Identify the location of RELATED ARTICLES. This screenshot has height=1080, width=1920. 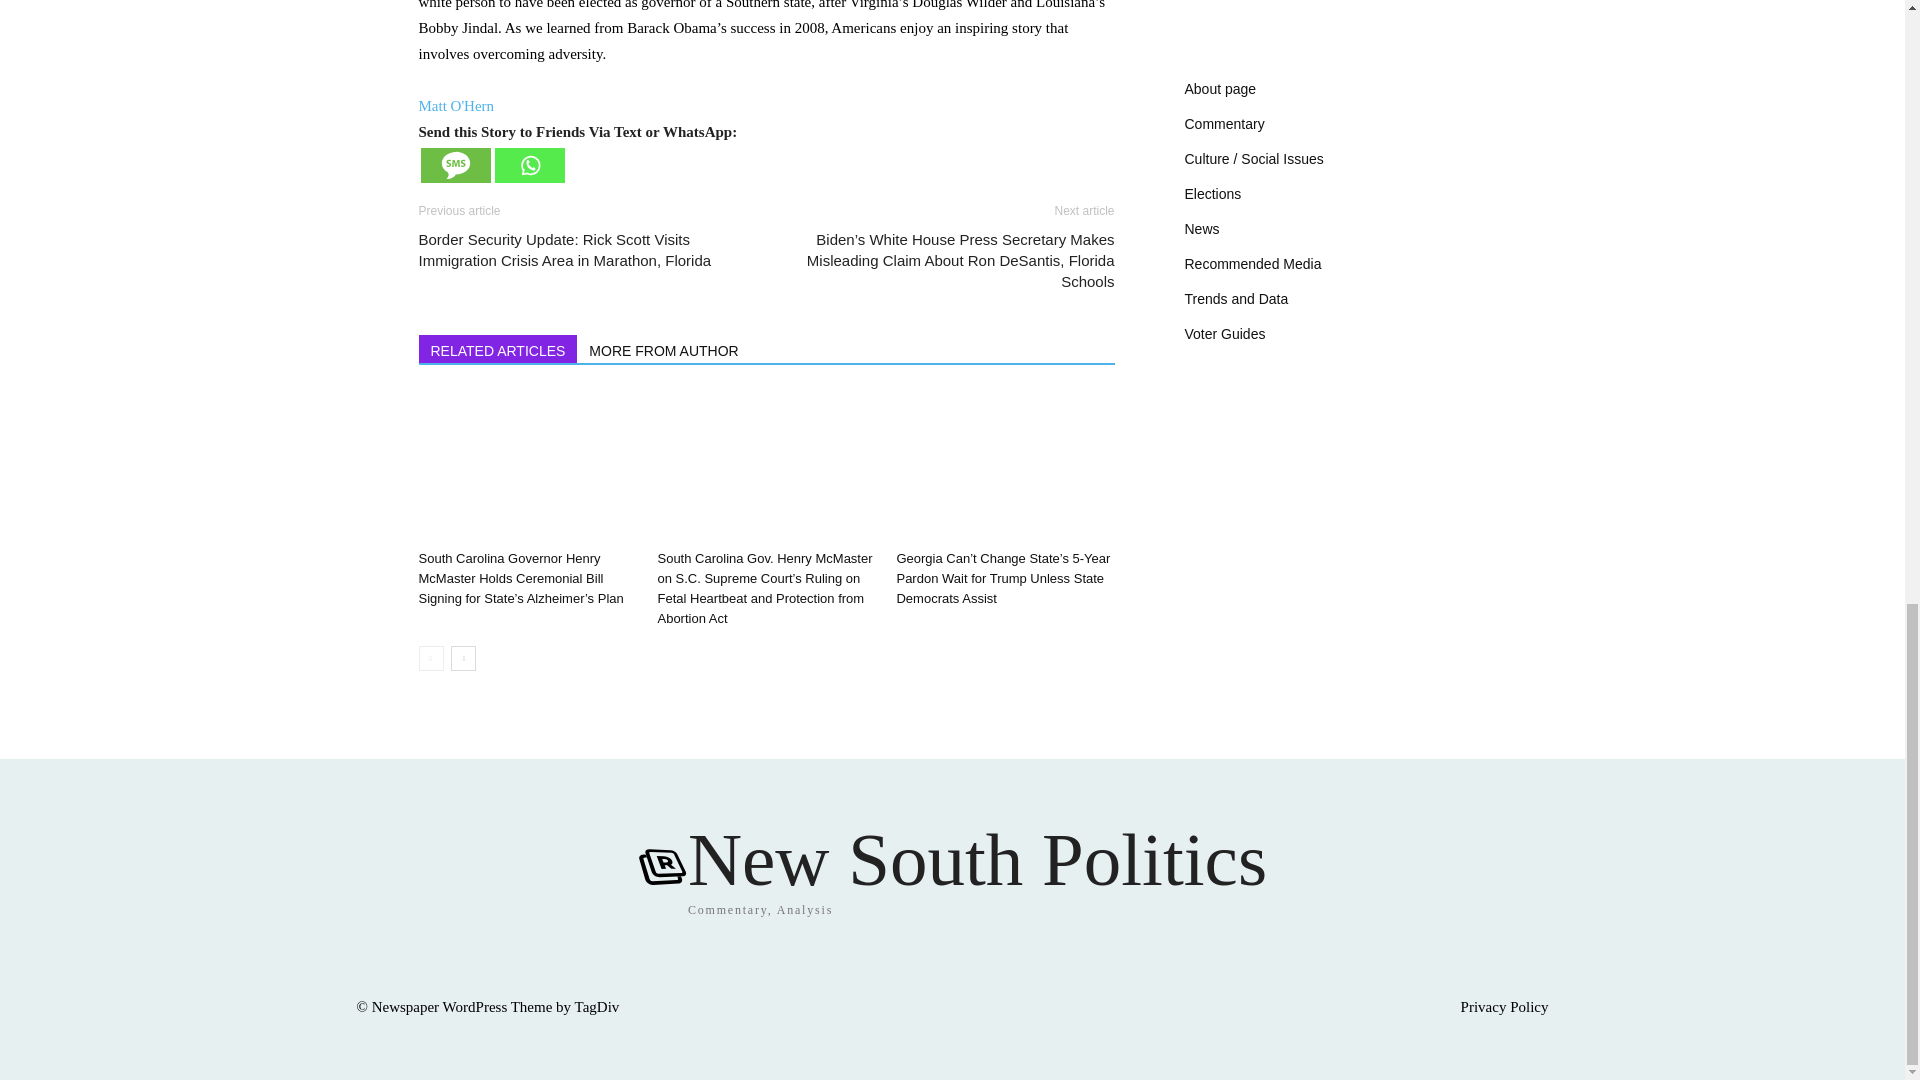
(498, 348).